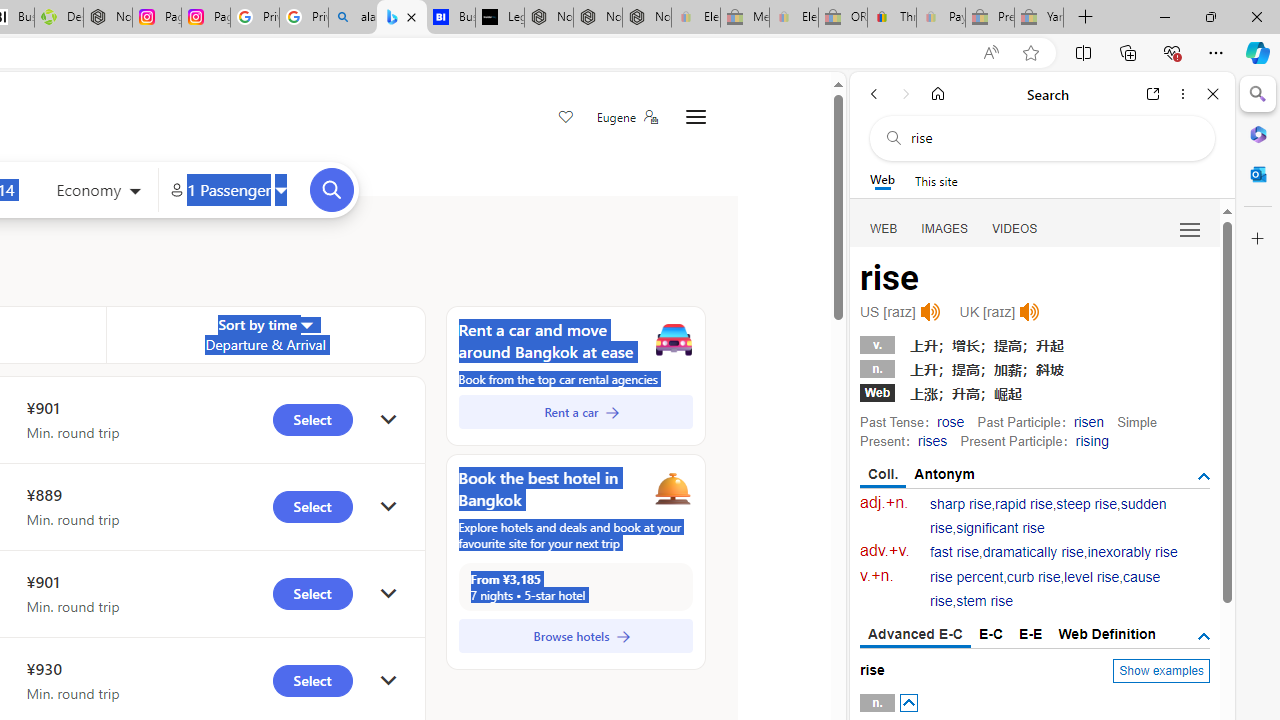 The height and width of the screenshot is (720, 1280). Describe the element at coordinates (944, 228) in the screenshot. I see `Search Filter, IMAGES` at that location.